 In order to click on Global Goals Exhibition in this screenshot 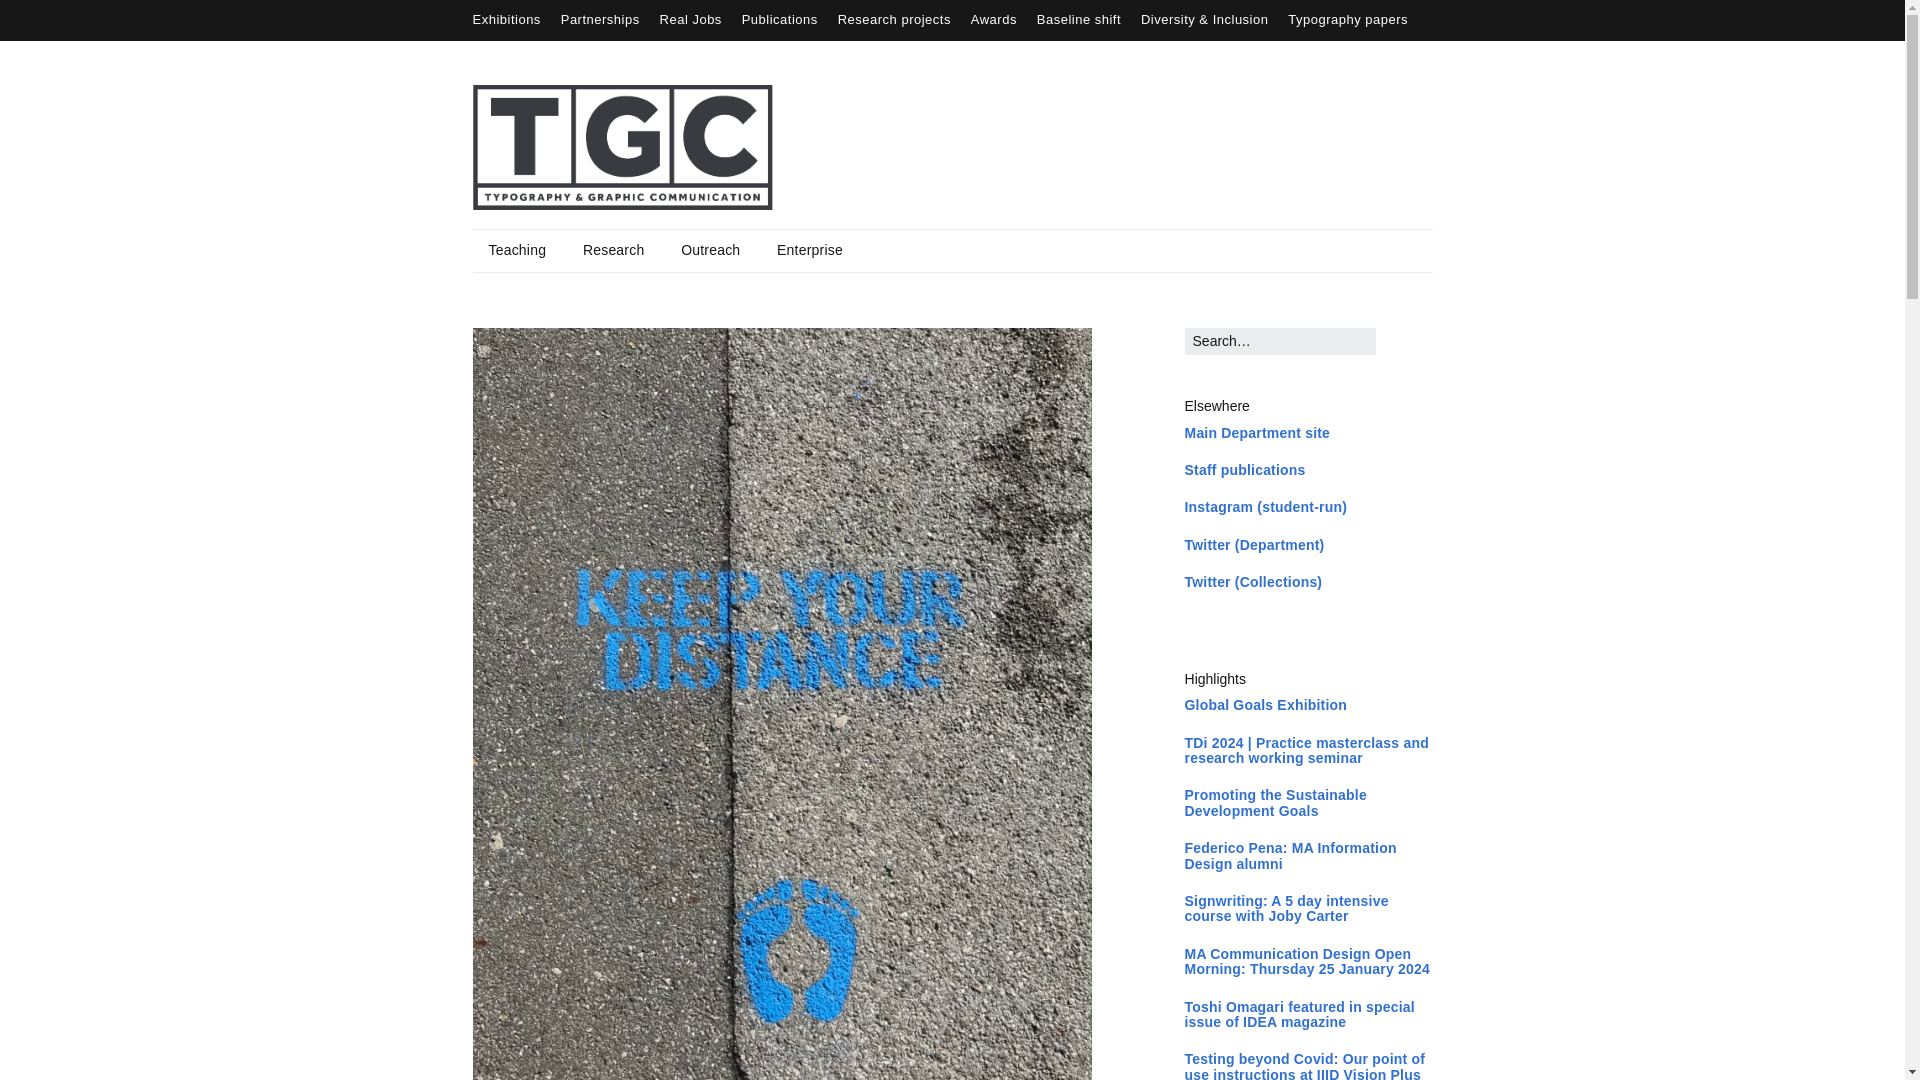, I will do `click(1266, 704)`.